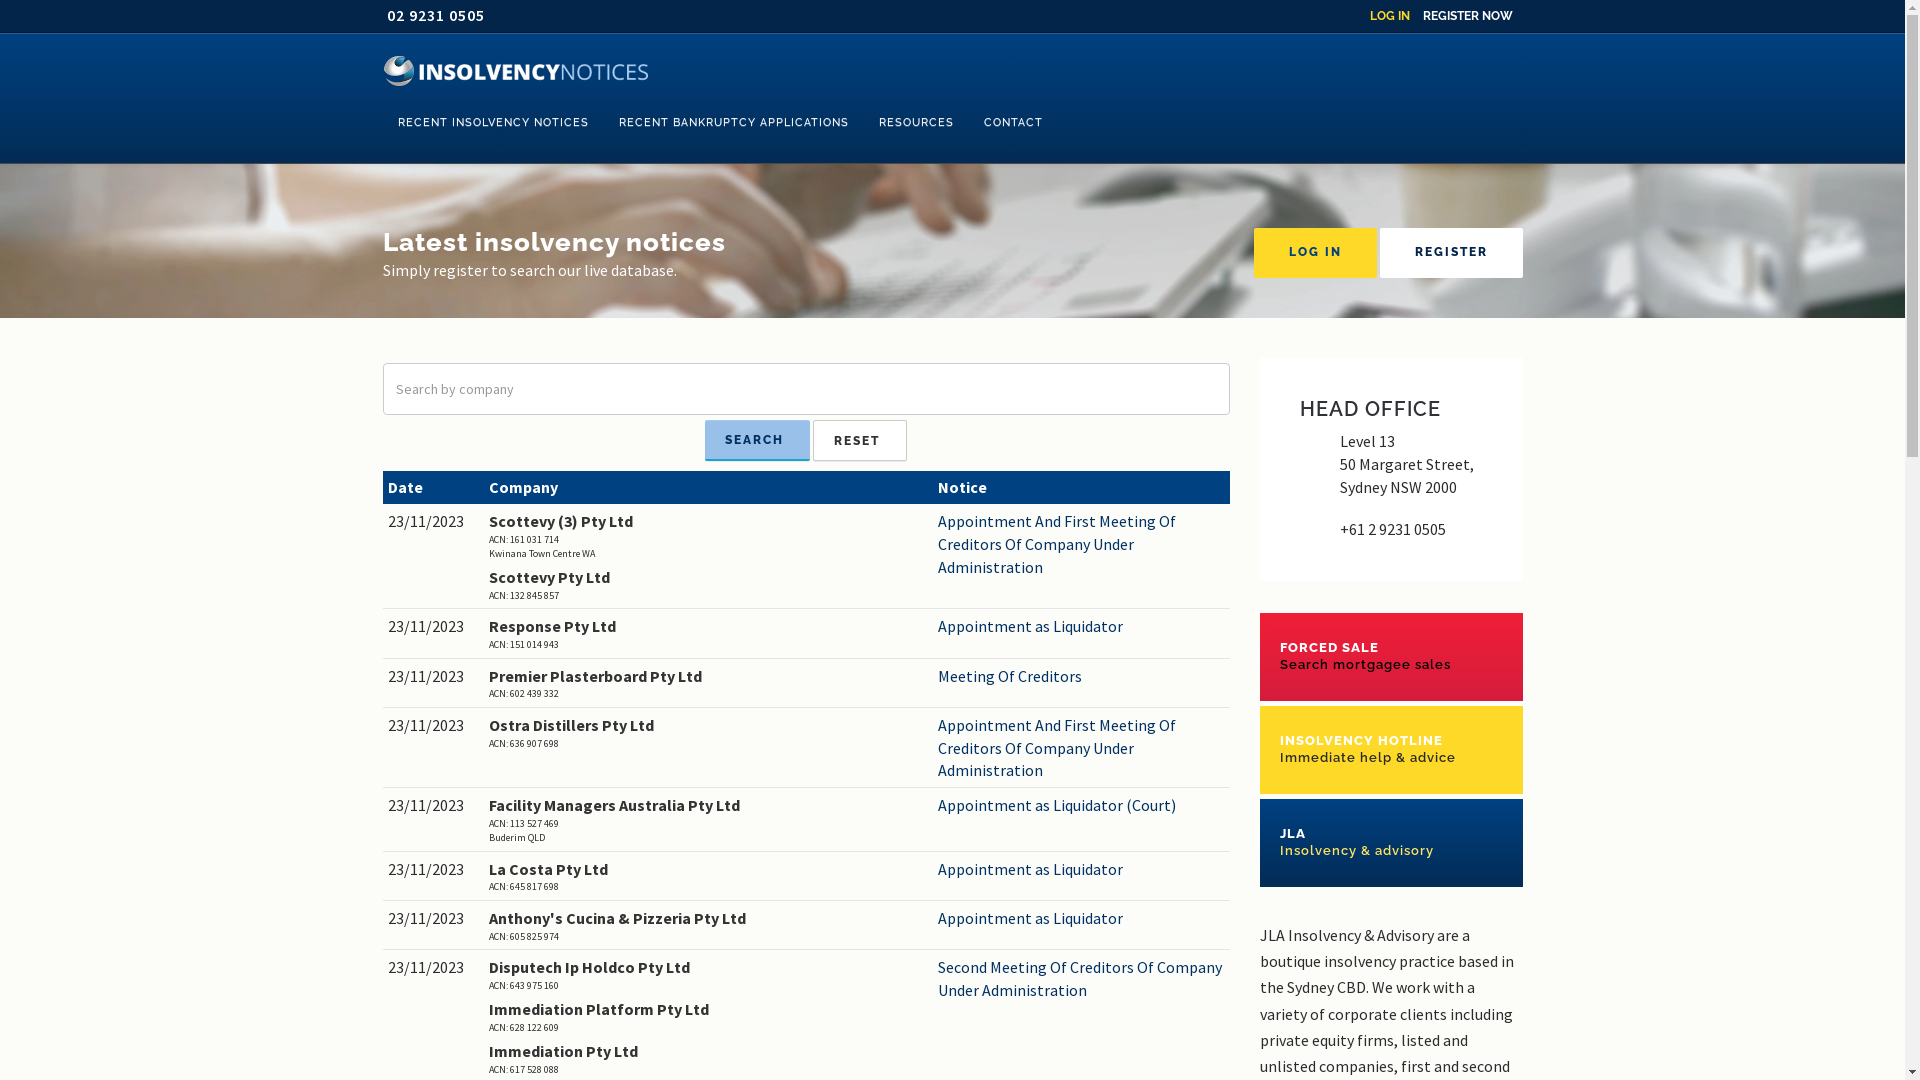  I want to click on Search, so click(758, 440).